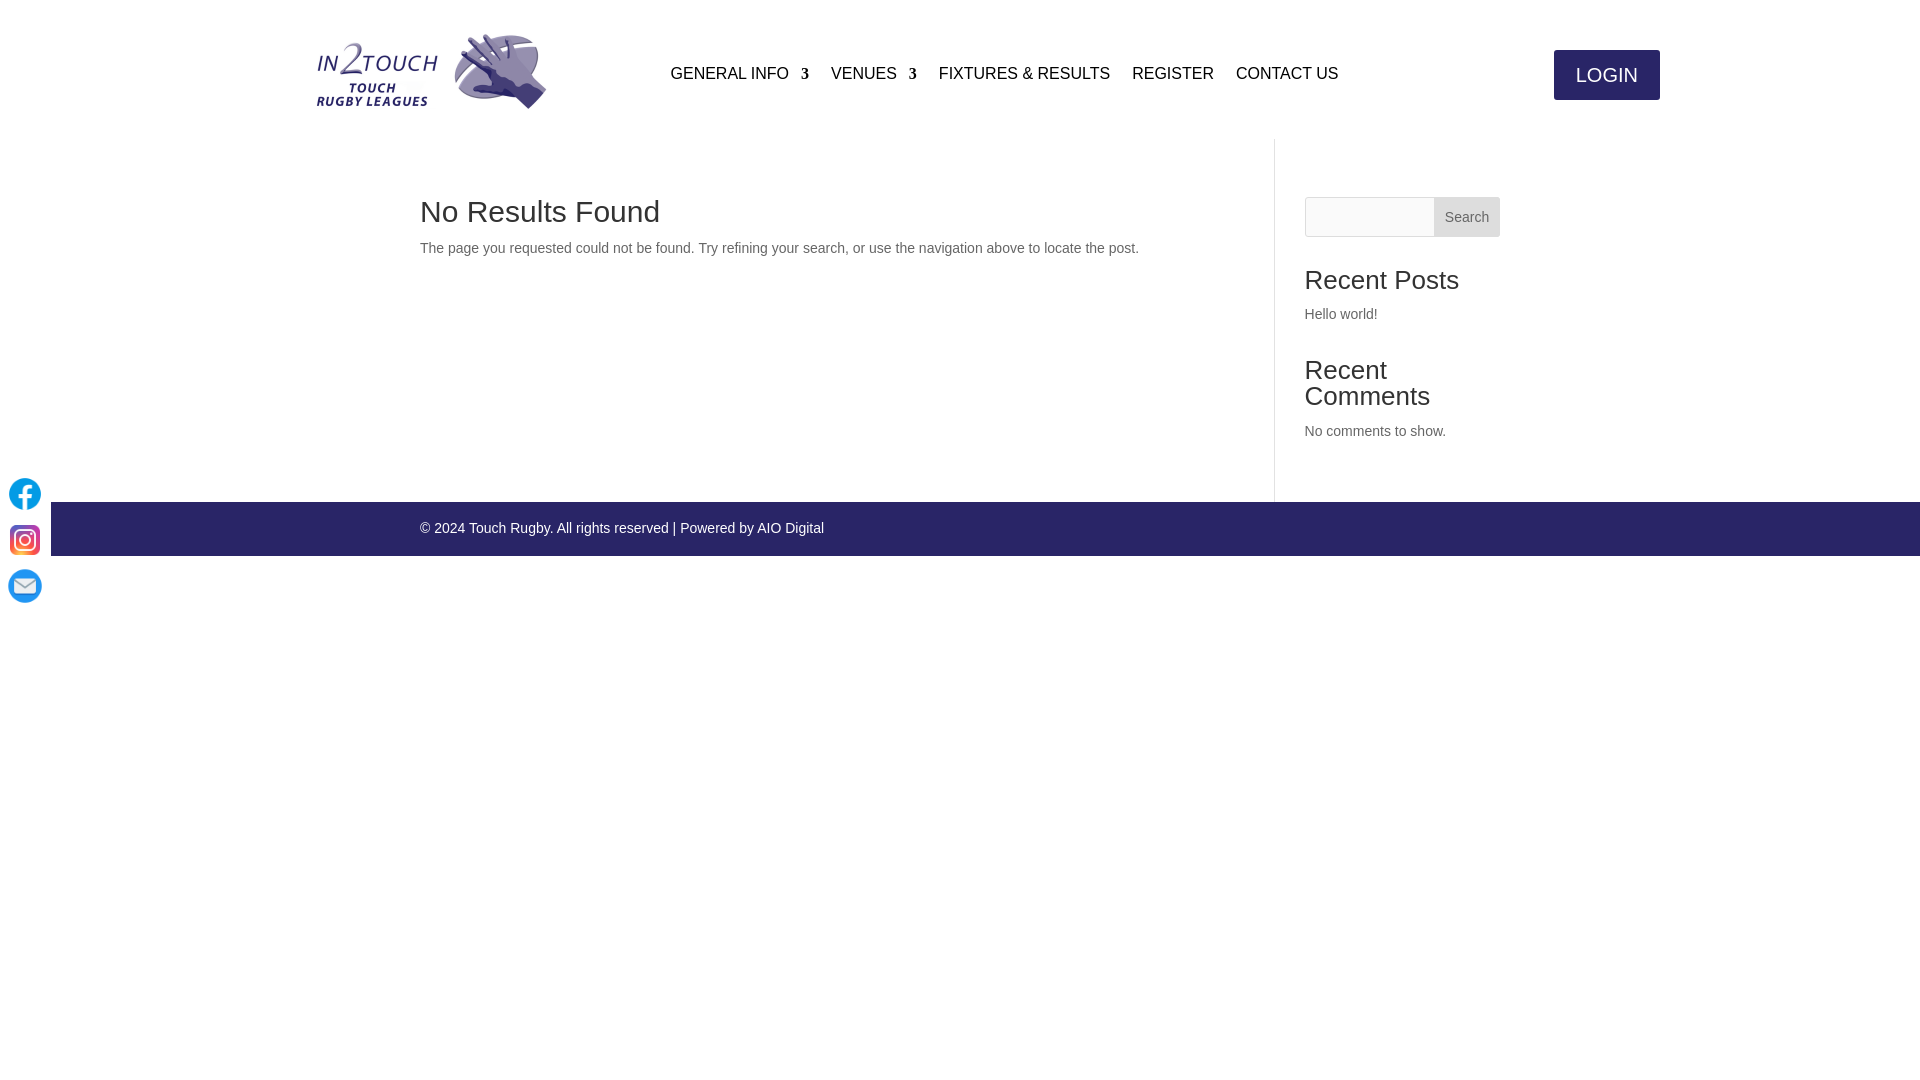  Describe the element at coordinates (1342, 313) in the screenshot. I see `Hello world!` at that location.